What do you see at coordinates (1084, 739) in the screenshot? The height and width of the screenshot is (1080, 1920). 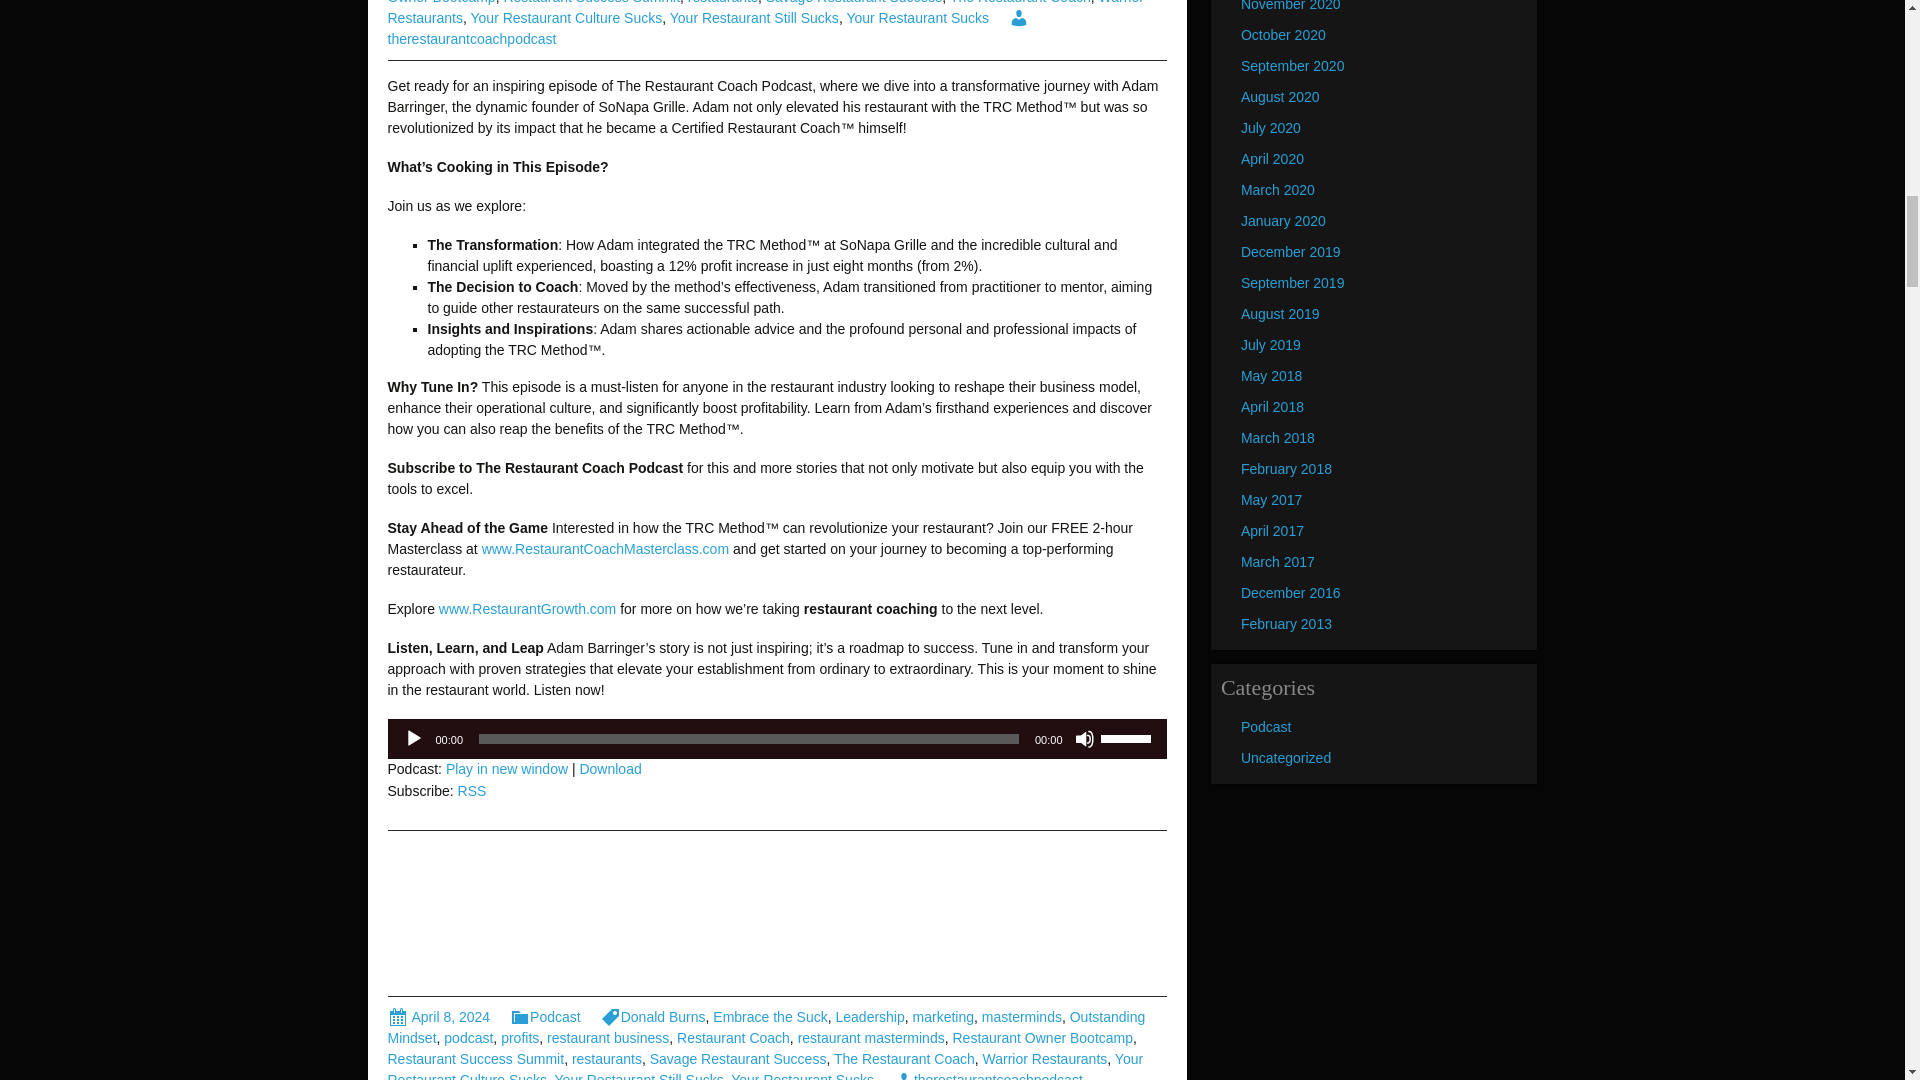 I see `Mute` at bounding box center [1084, 739].